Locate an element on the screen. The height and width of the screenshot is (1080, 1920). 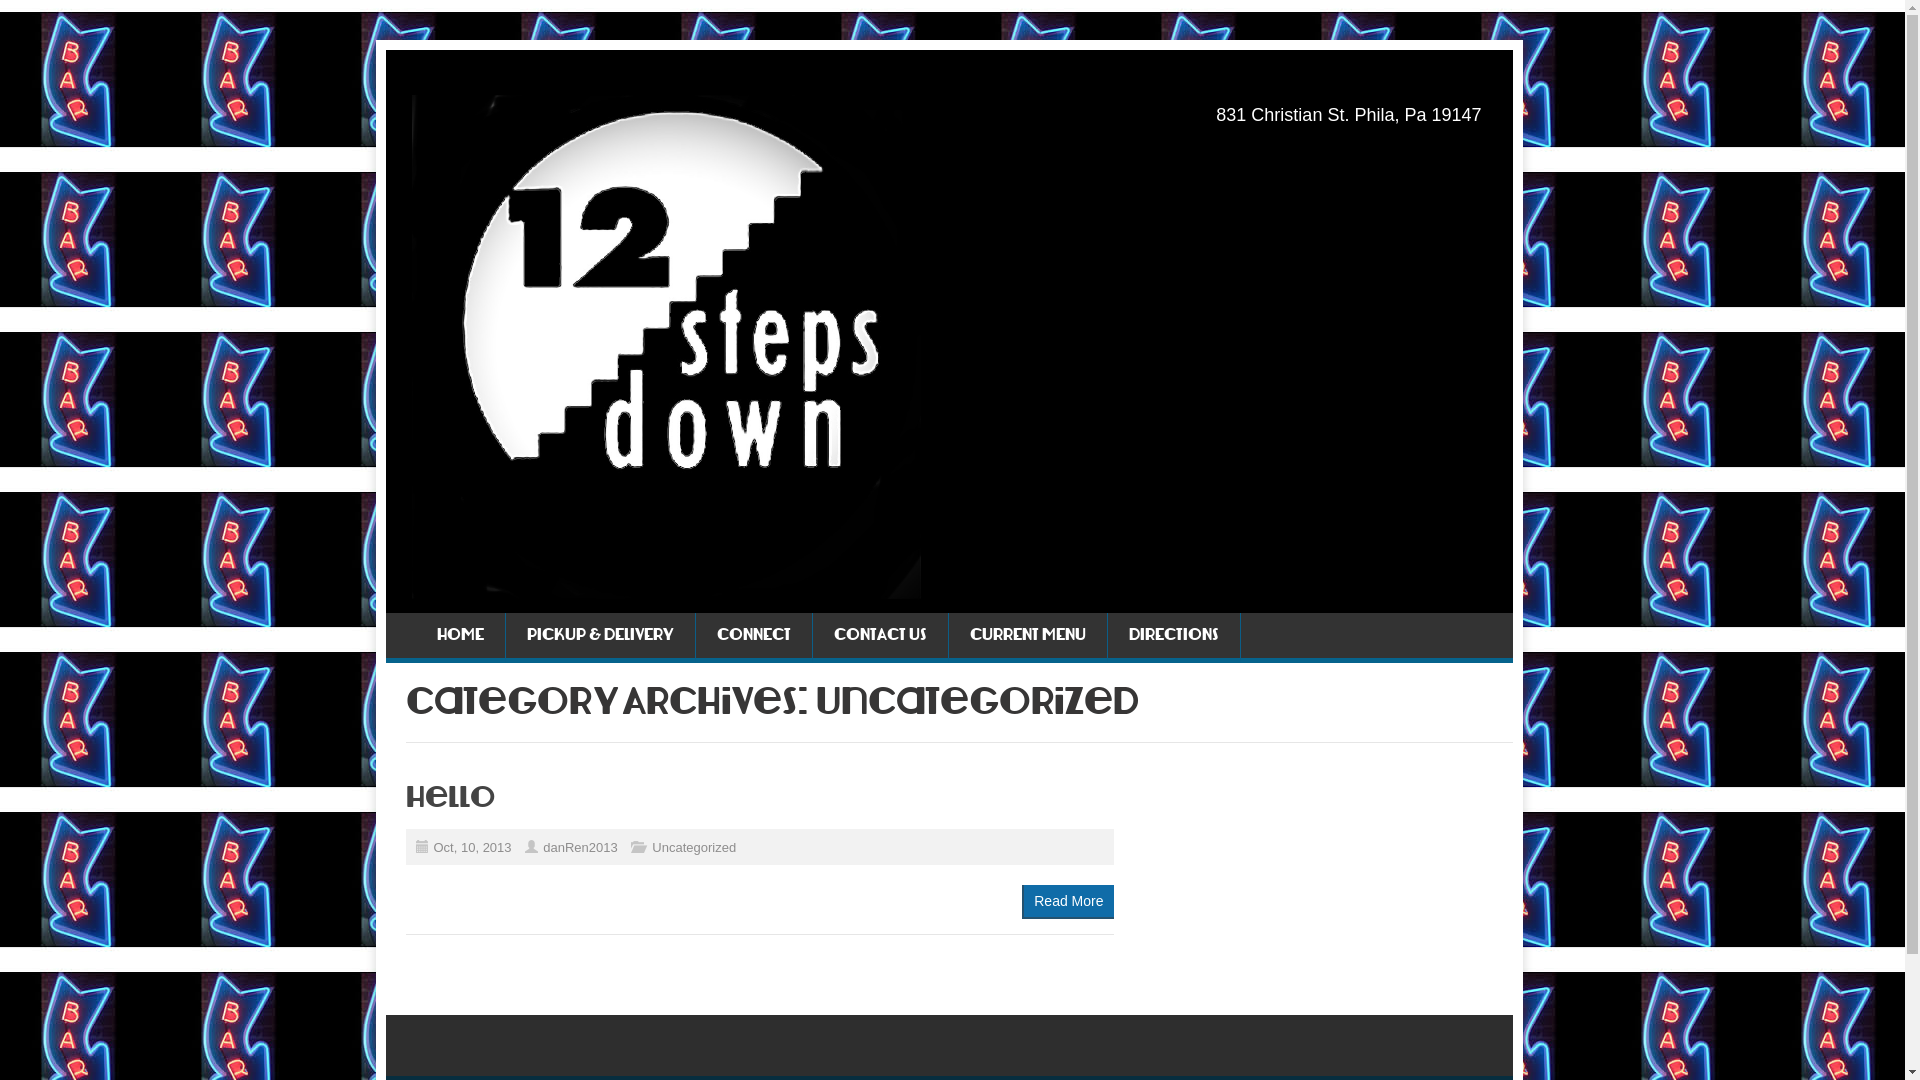
CONNECT is located at coordinates (753, 636).